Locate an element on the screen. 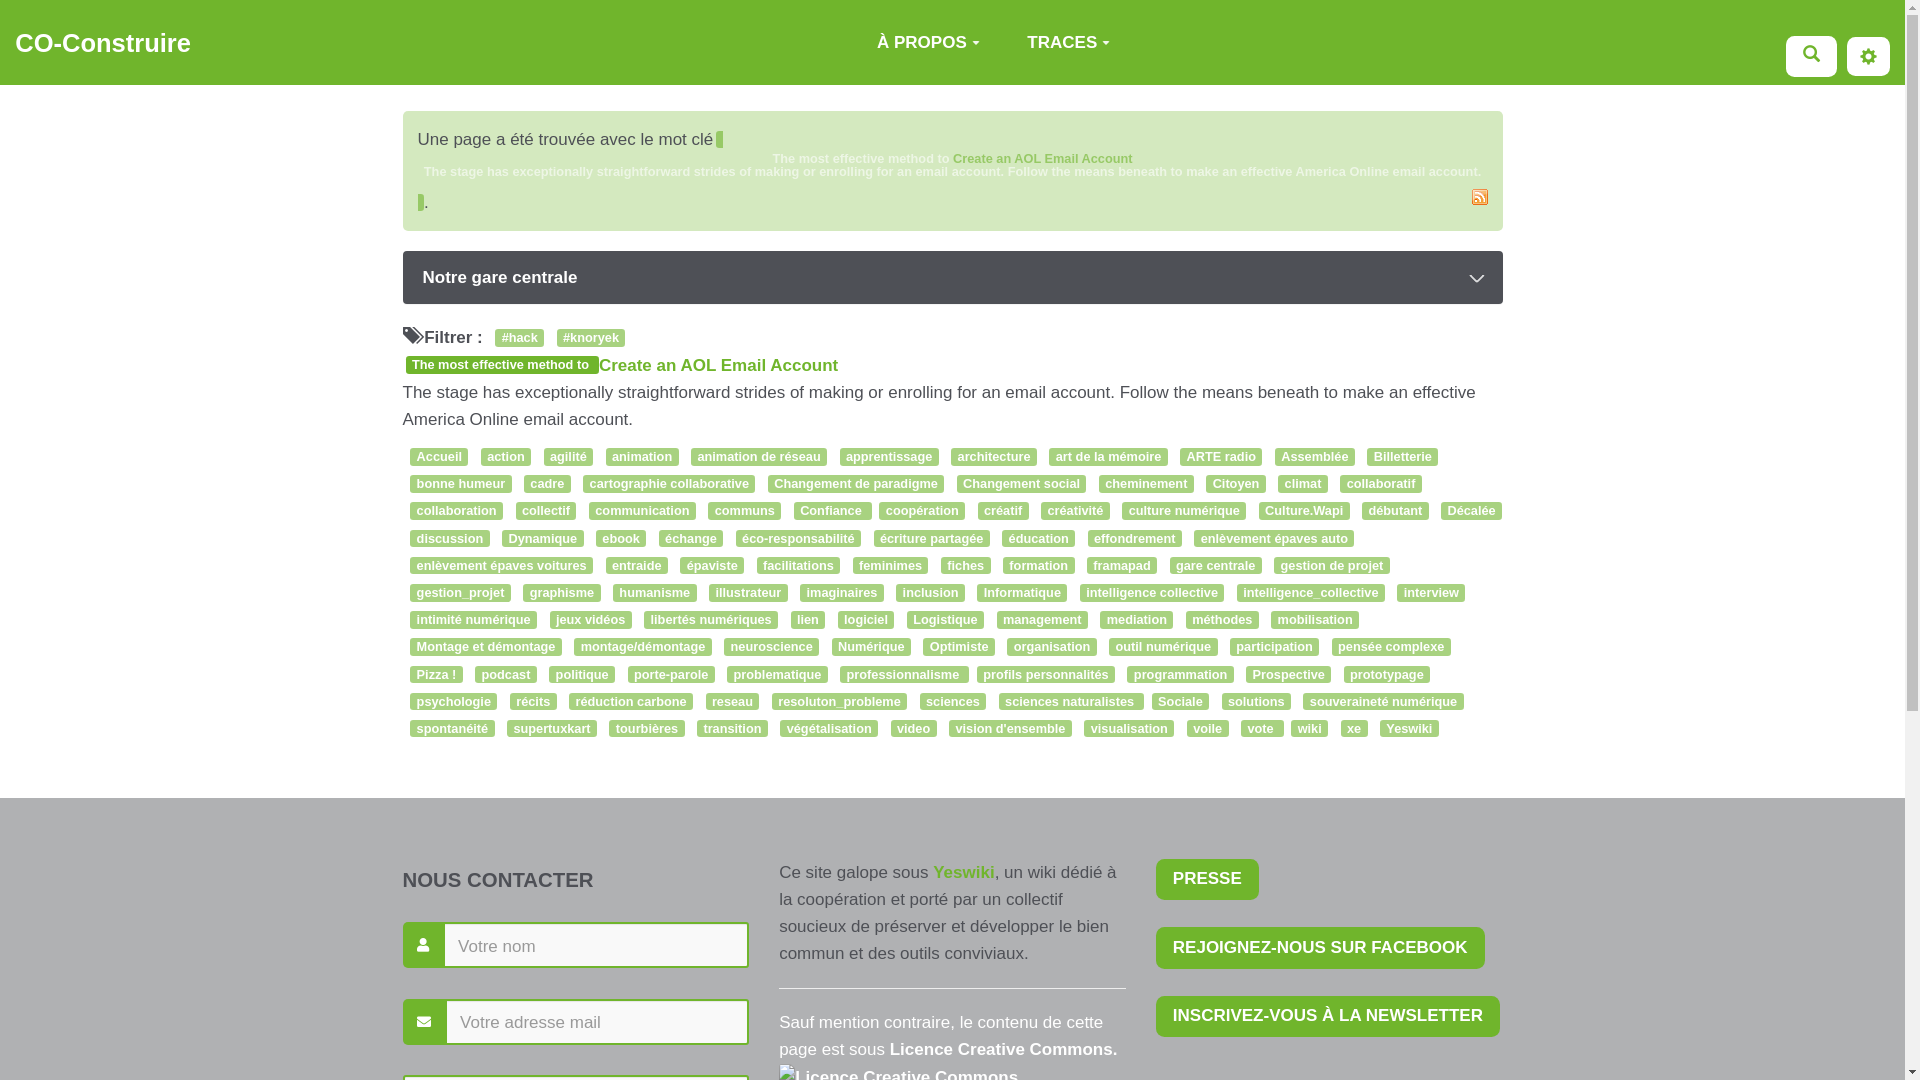 The height and width of the screenshot is (1080, 1920). Create an AOL Email Account is located at coordinates (718, 366).